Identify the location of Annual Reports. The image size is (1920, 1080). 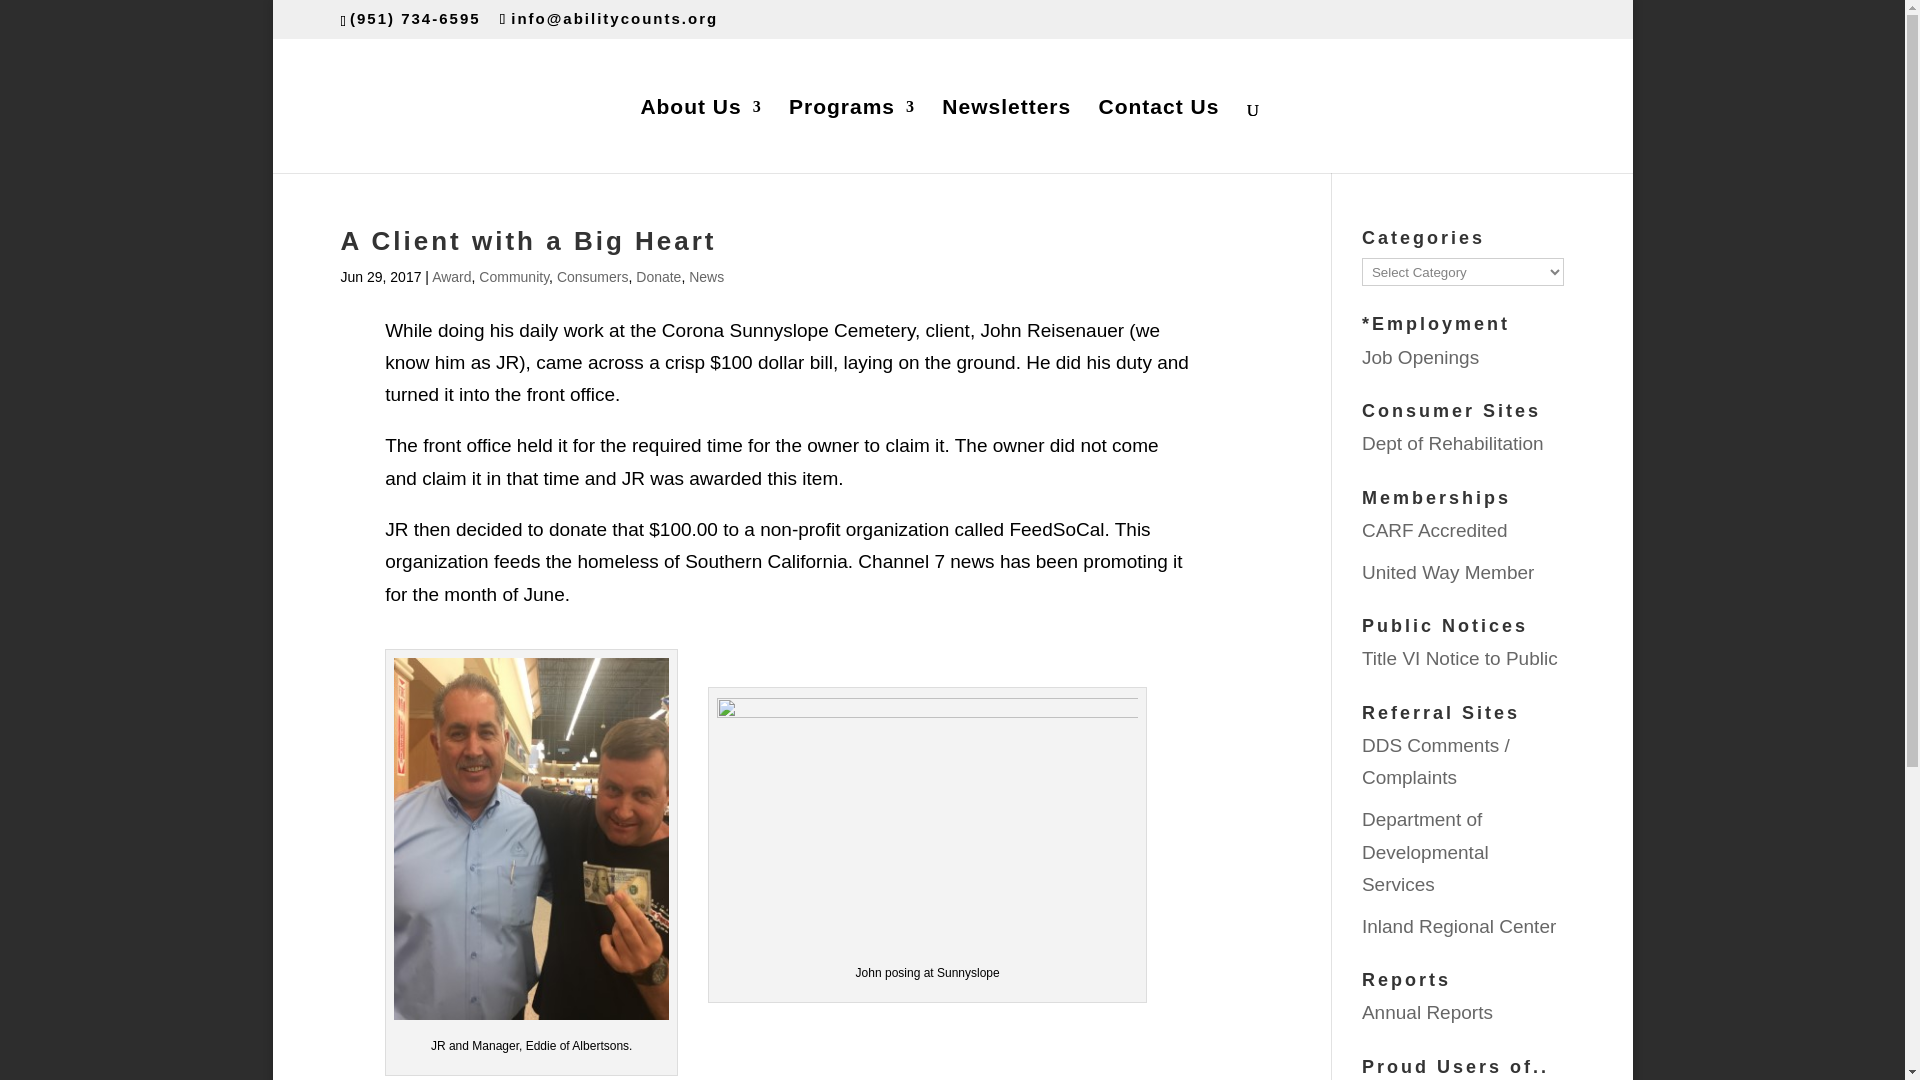
(1427, 1012).